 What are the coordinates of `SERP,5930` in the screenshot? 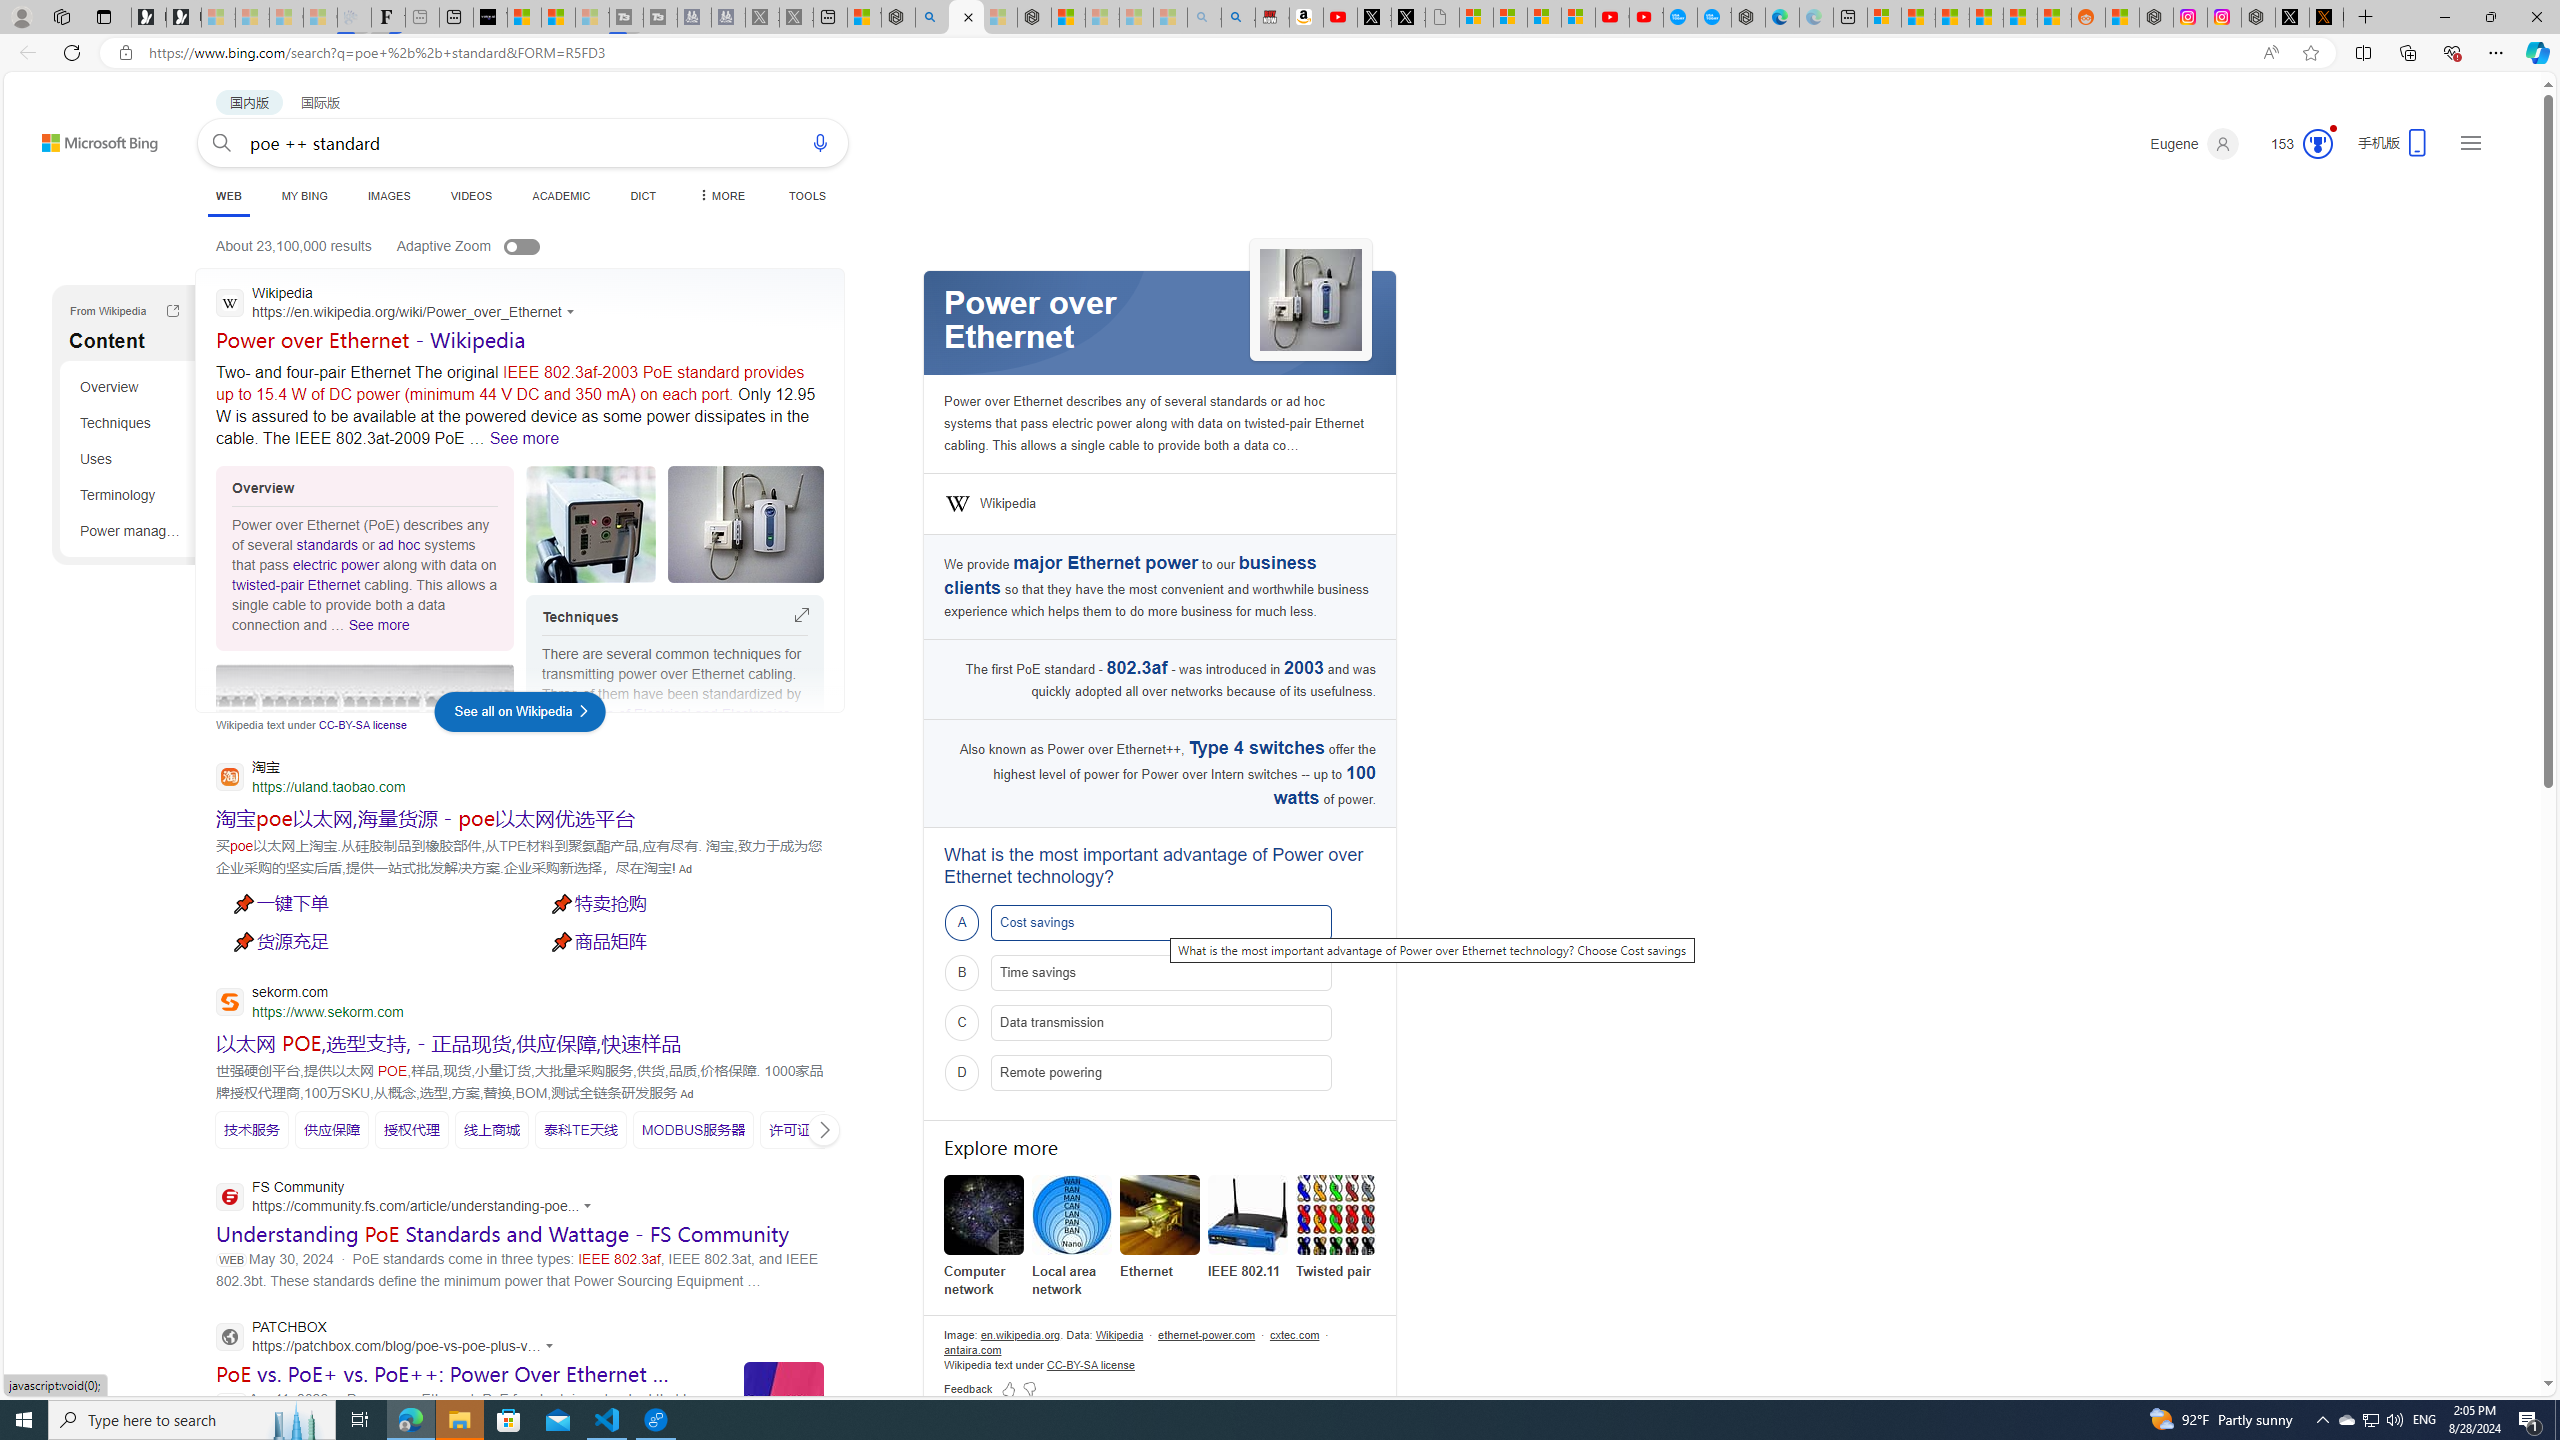 It's located at (581, 1129).